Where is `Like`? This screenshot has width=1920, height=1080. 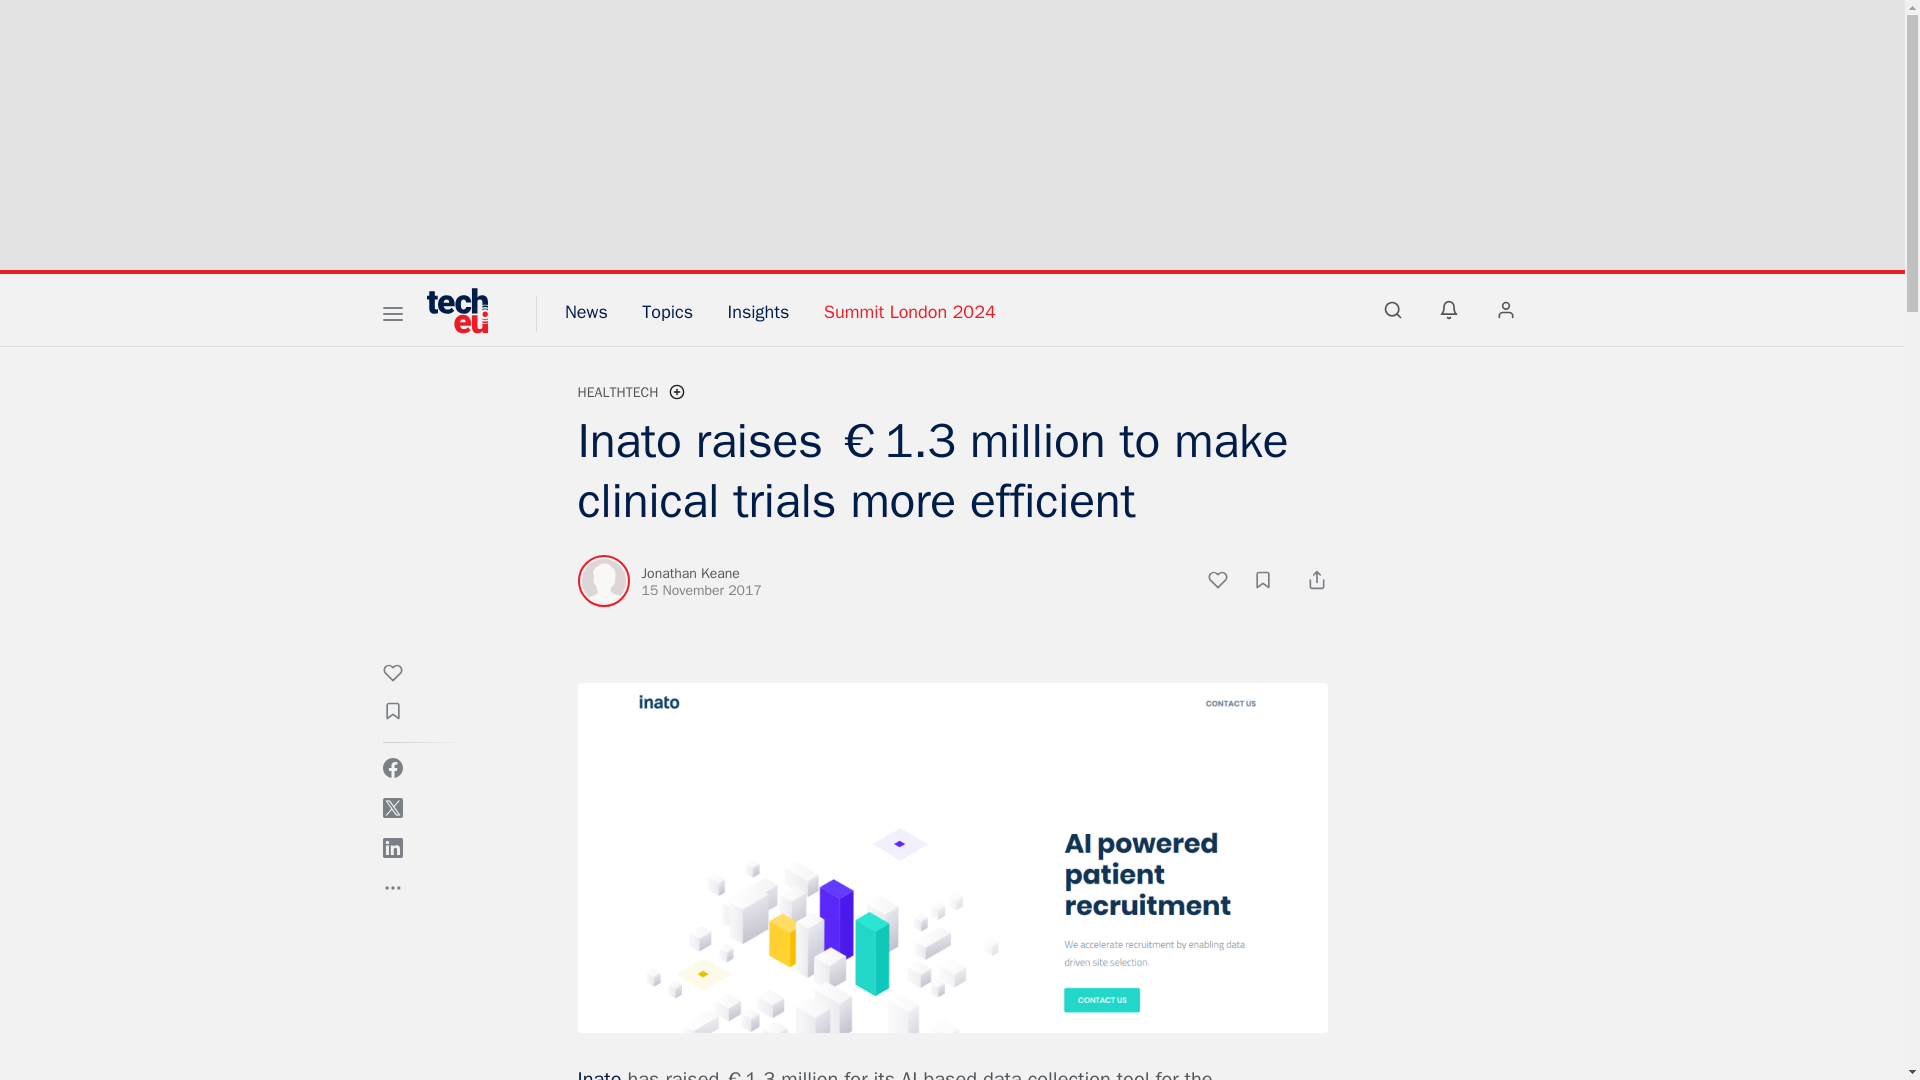
Like is located at coordinates (1228, 583).